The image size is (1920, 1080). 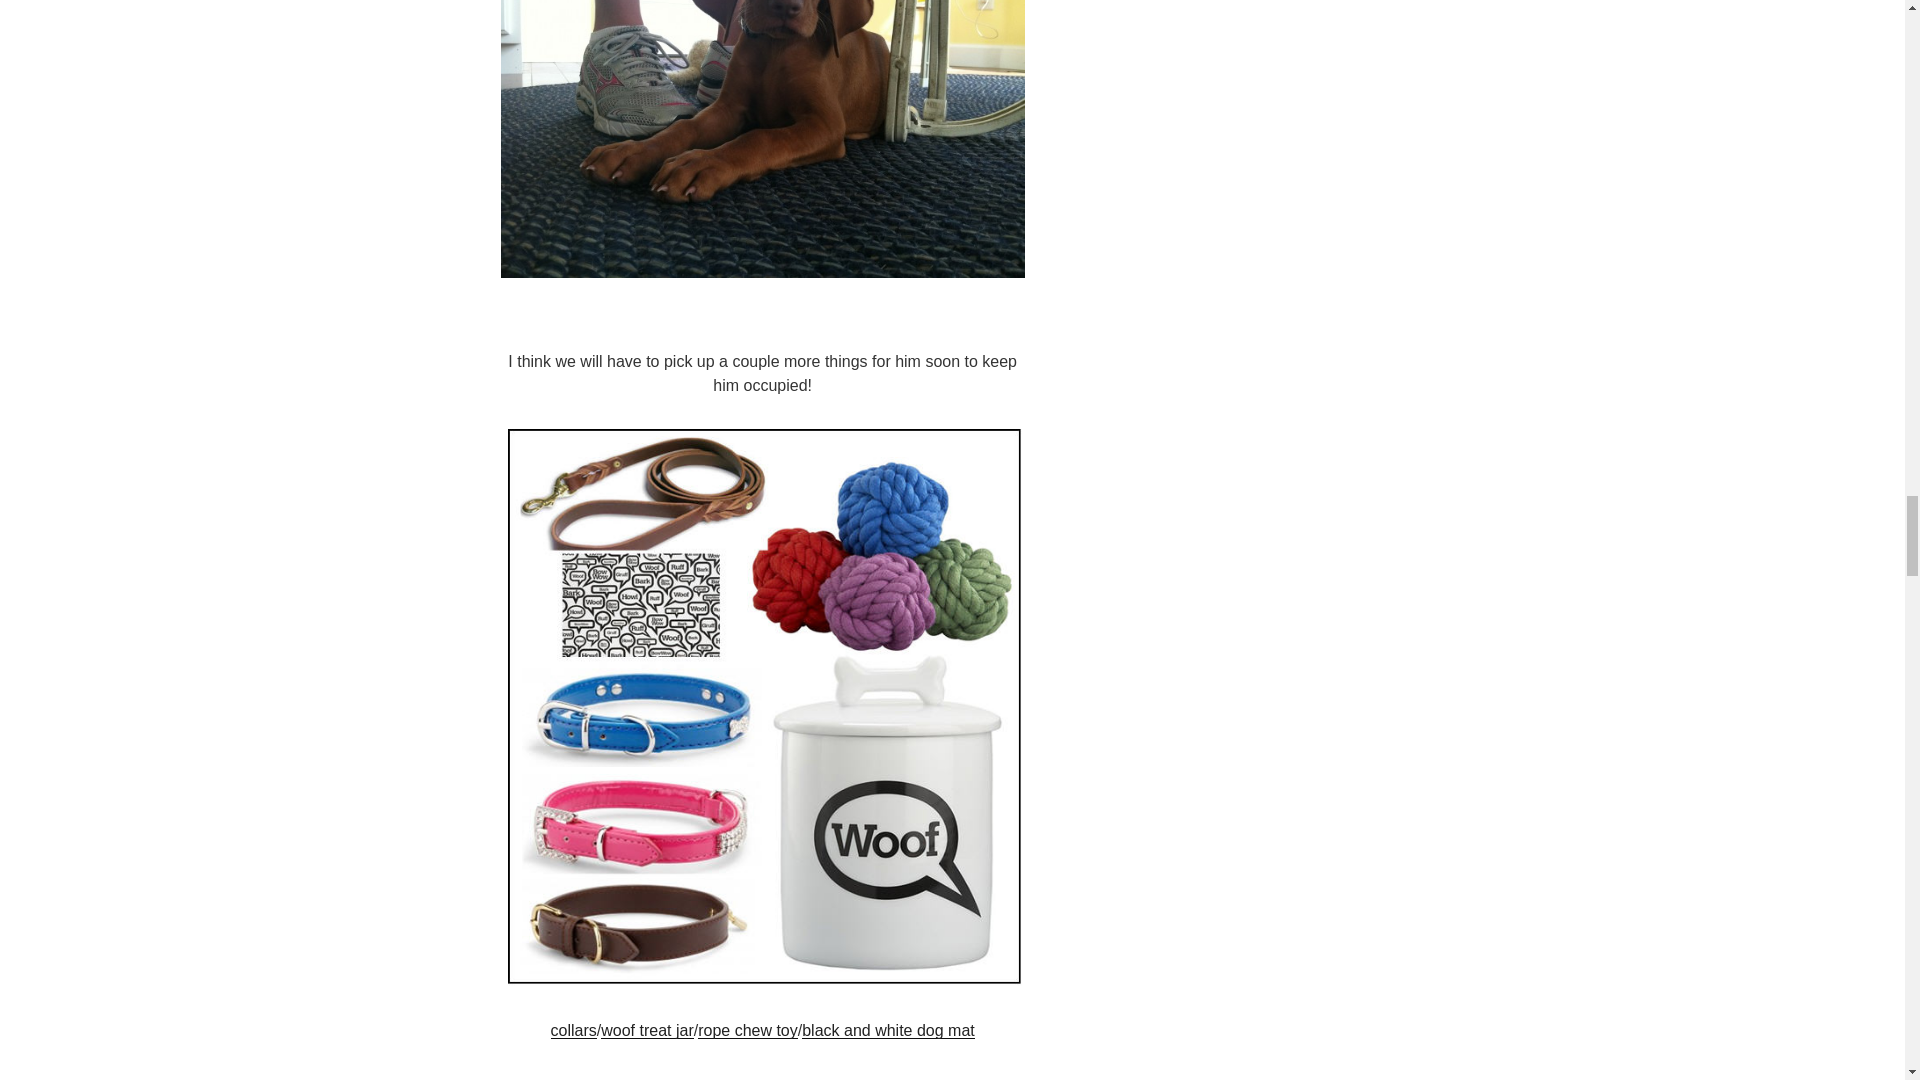 I want to click on collars, so click(x=574, y=1030).